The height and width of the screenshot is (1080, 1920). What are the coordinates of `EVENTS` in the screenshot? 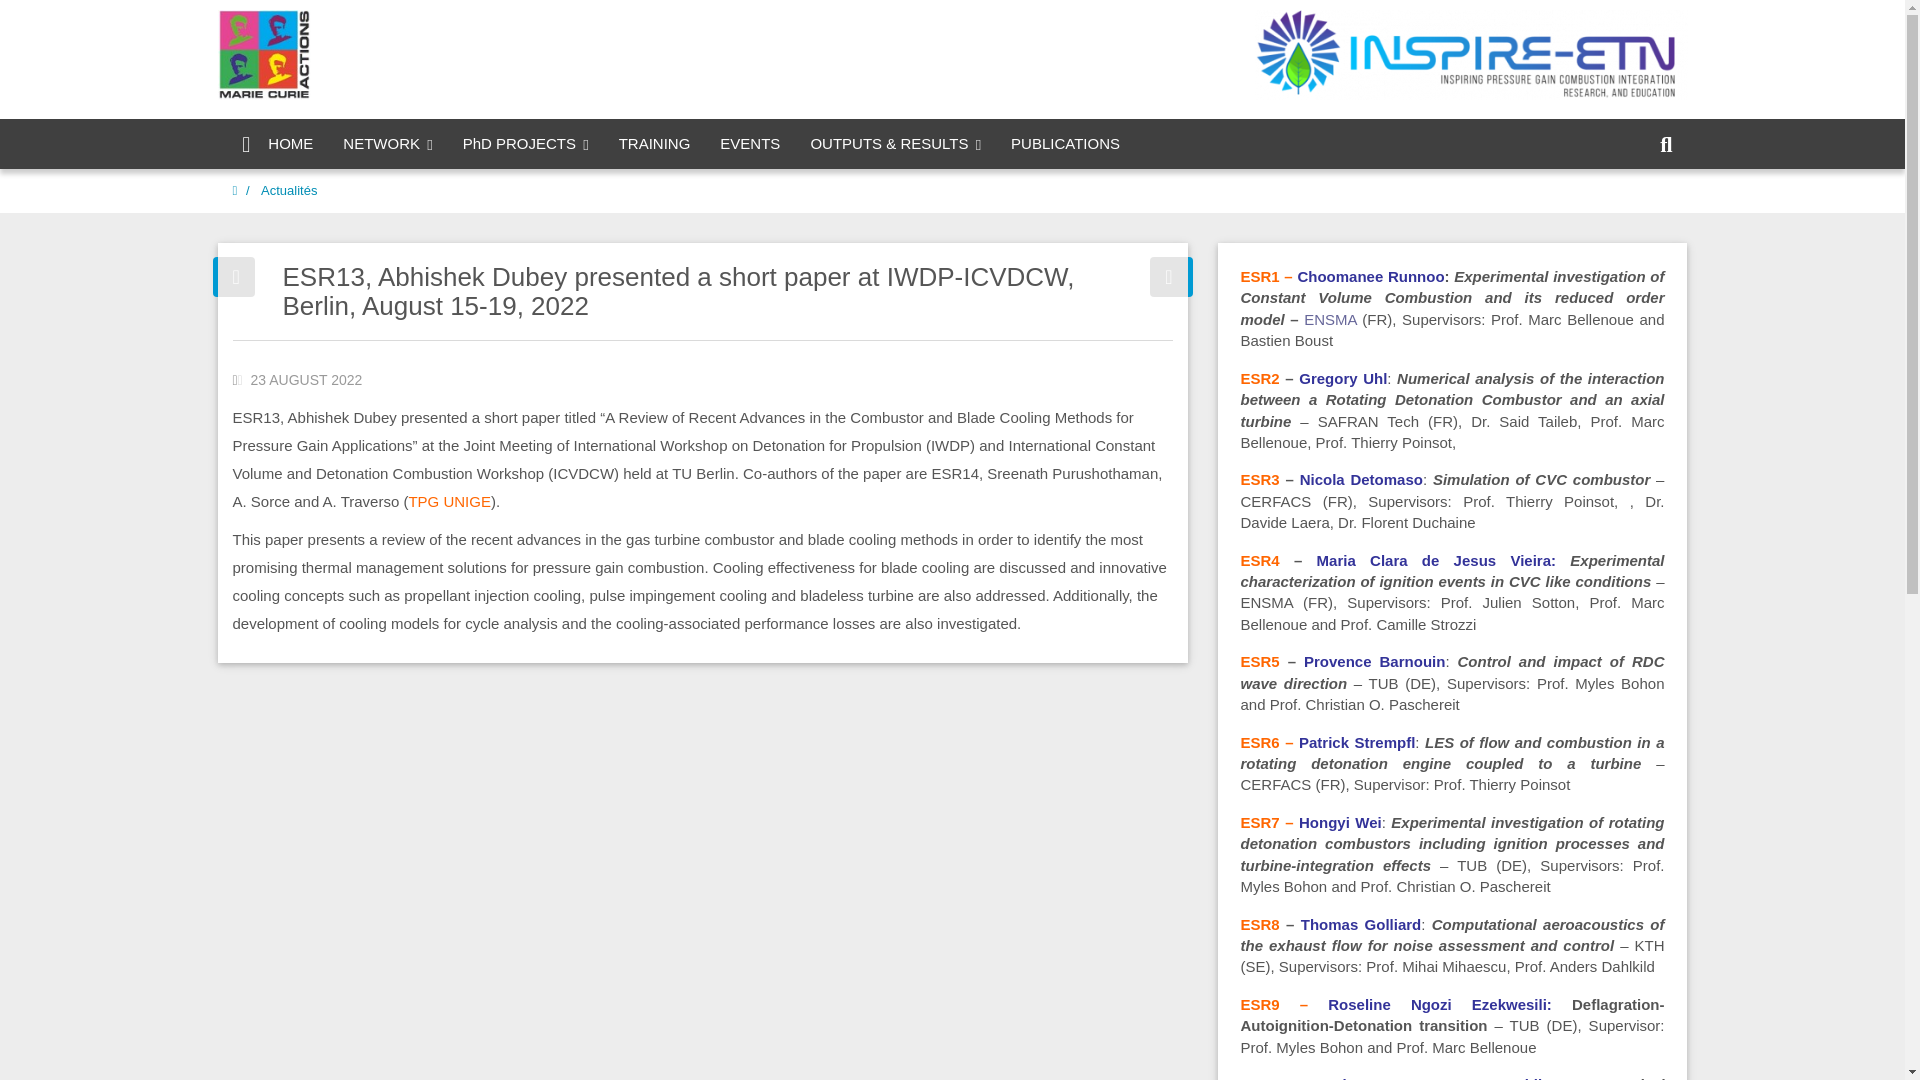 It's located at (749, 143).